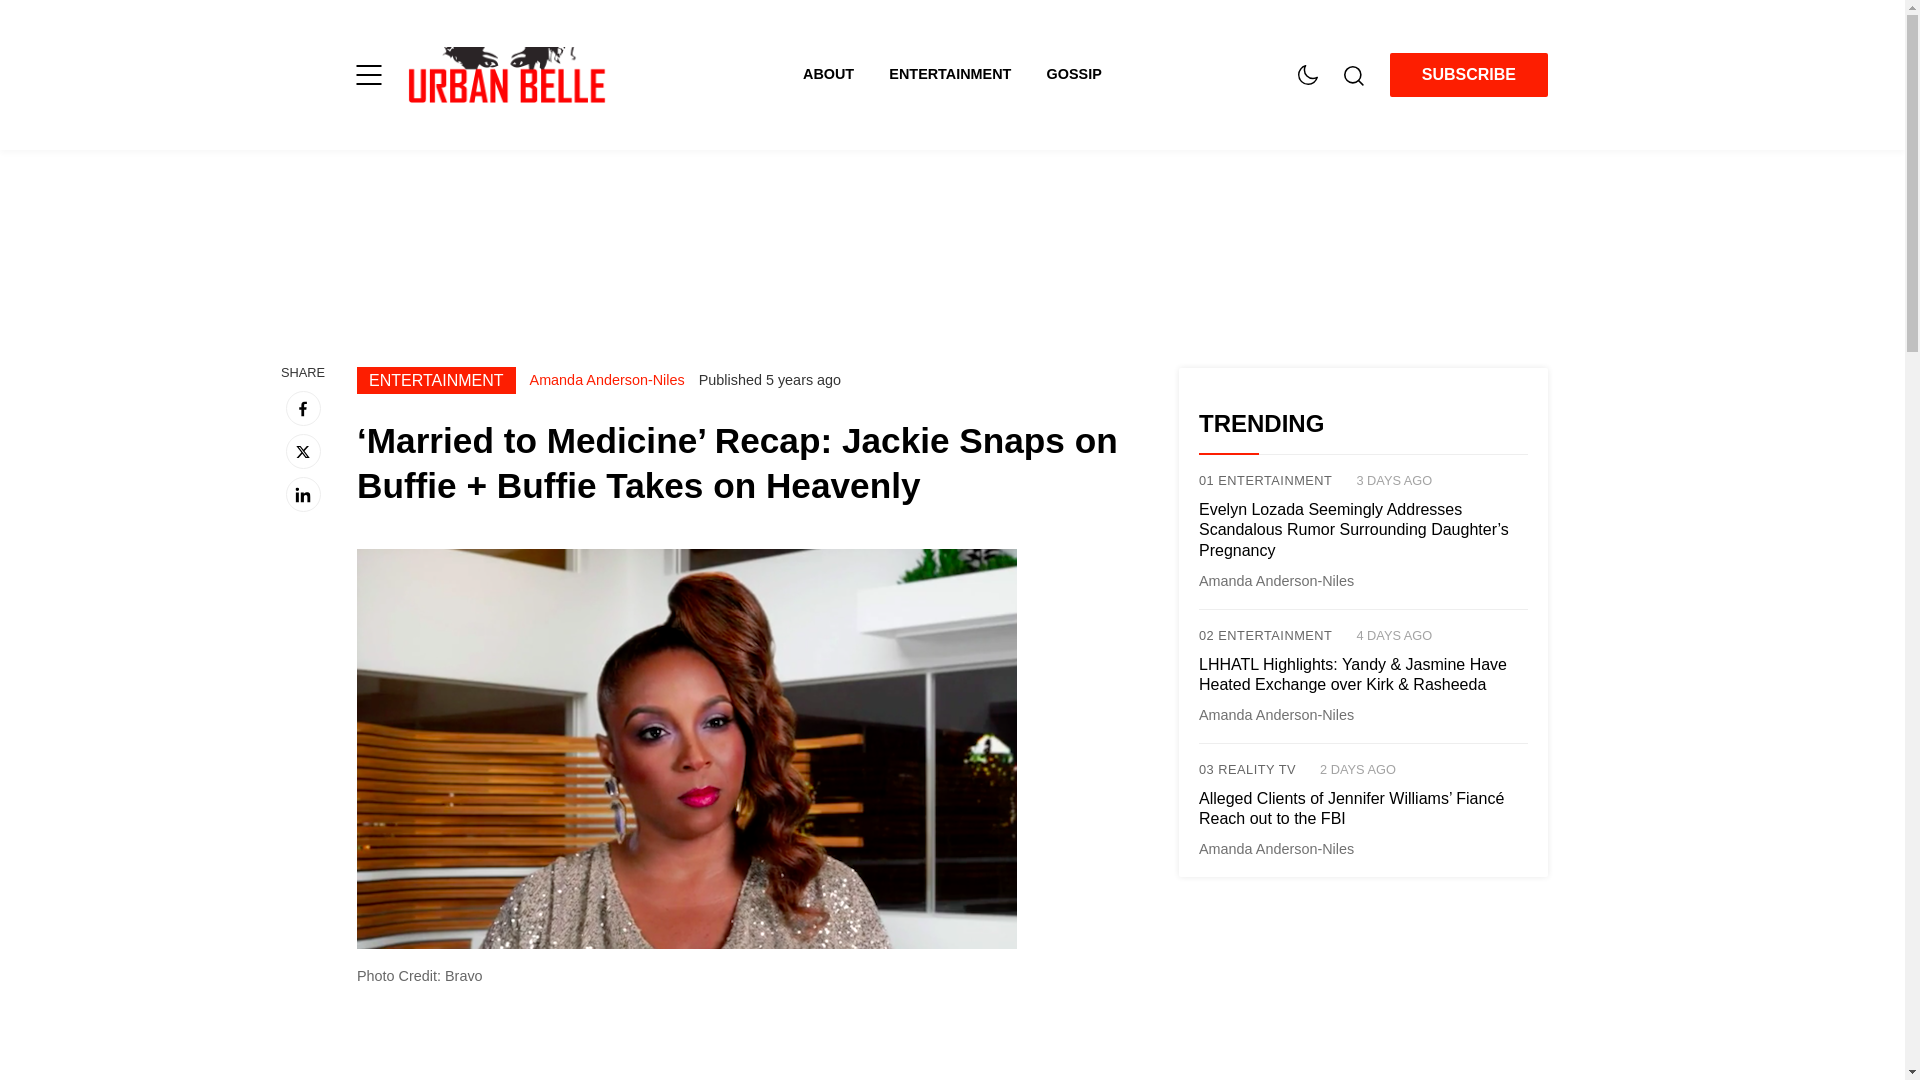 The width and height of the screenshot is (1920, 1080). Describe the element at coordinates (1468, 74) in the screenshot. I see `SUBSCRIBE` at that location.